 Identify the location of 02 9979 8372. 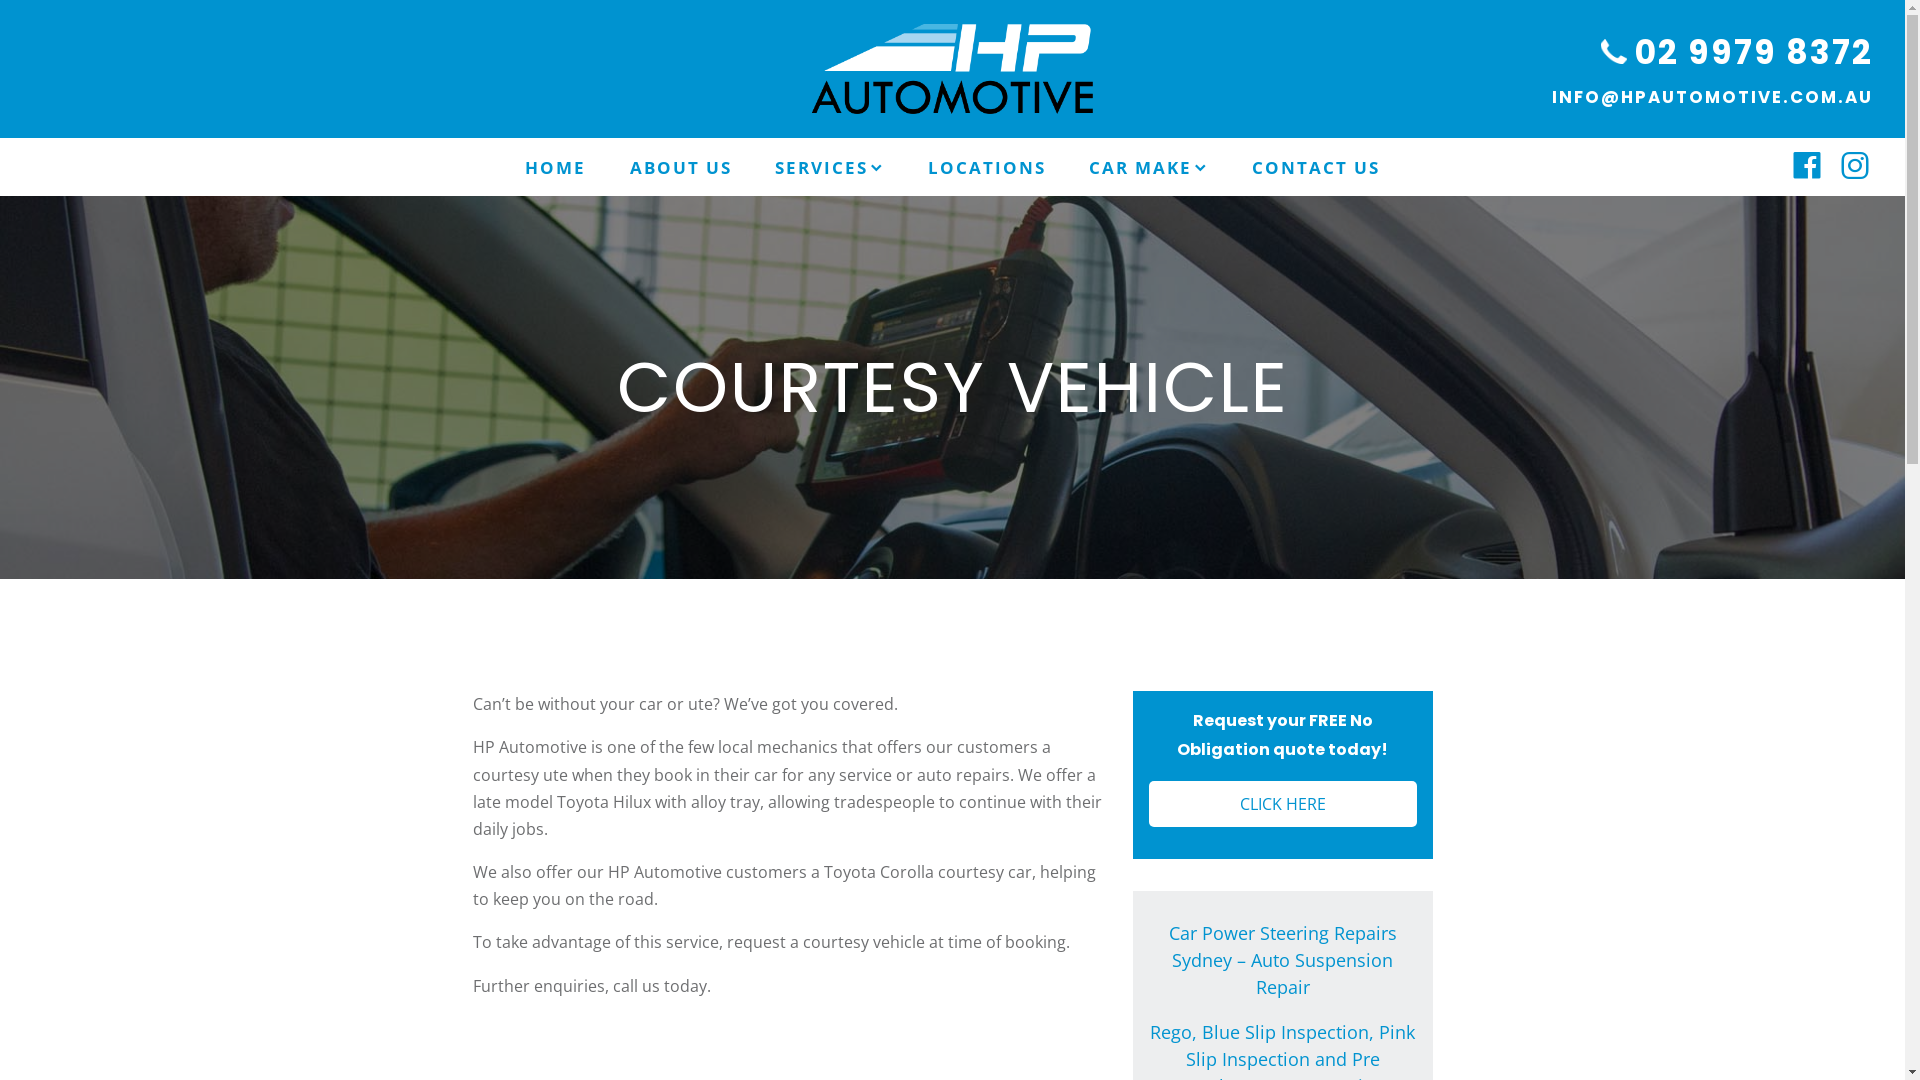
(1737, 52).